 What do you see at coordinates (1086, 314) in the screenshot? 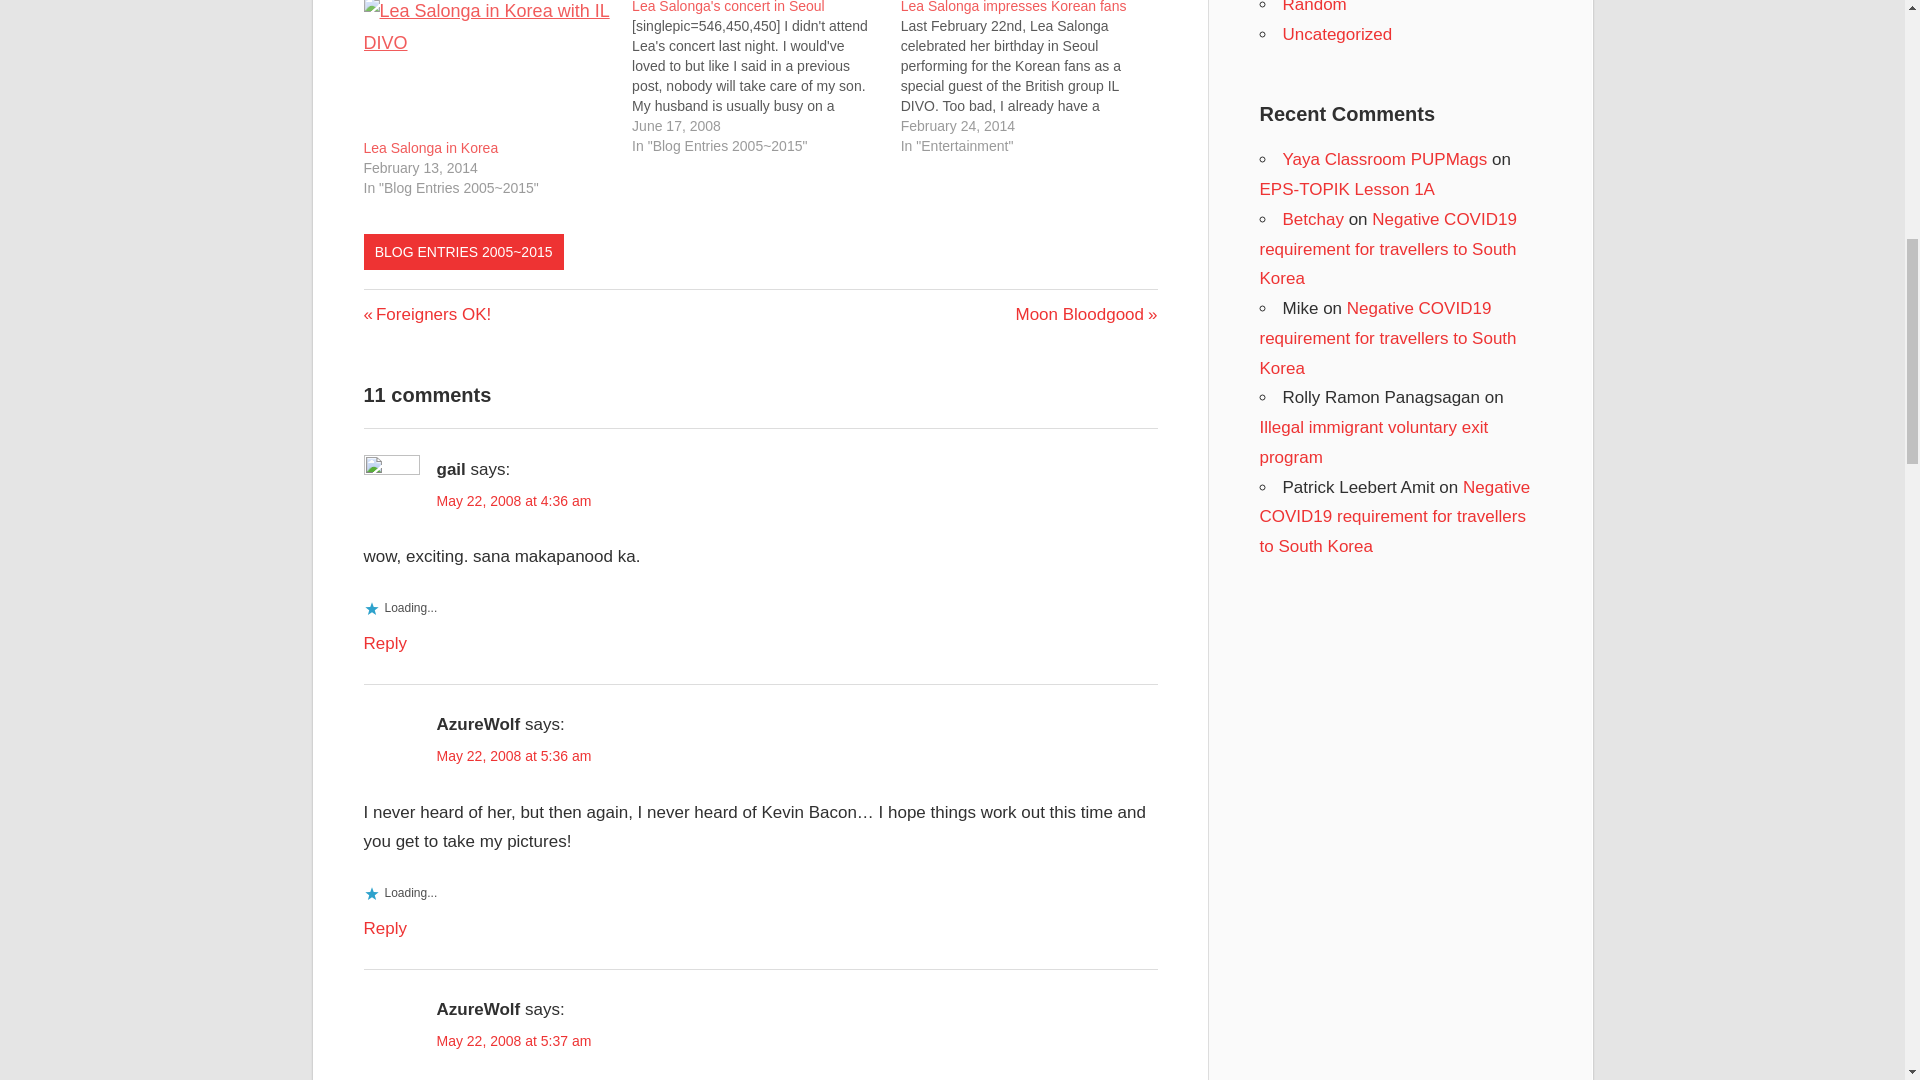
I see `Lea Salonga impresses Korean fans` at bounding box center [1086, 314].